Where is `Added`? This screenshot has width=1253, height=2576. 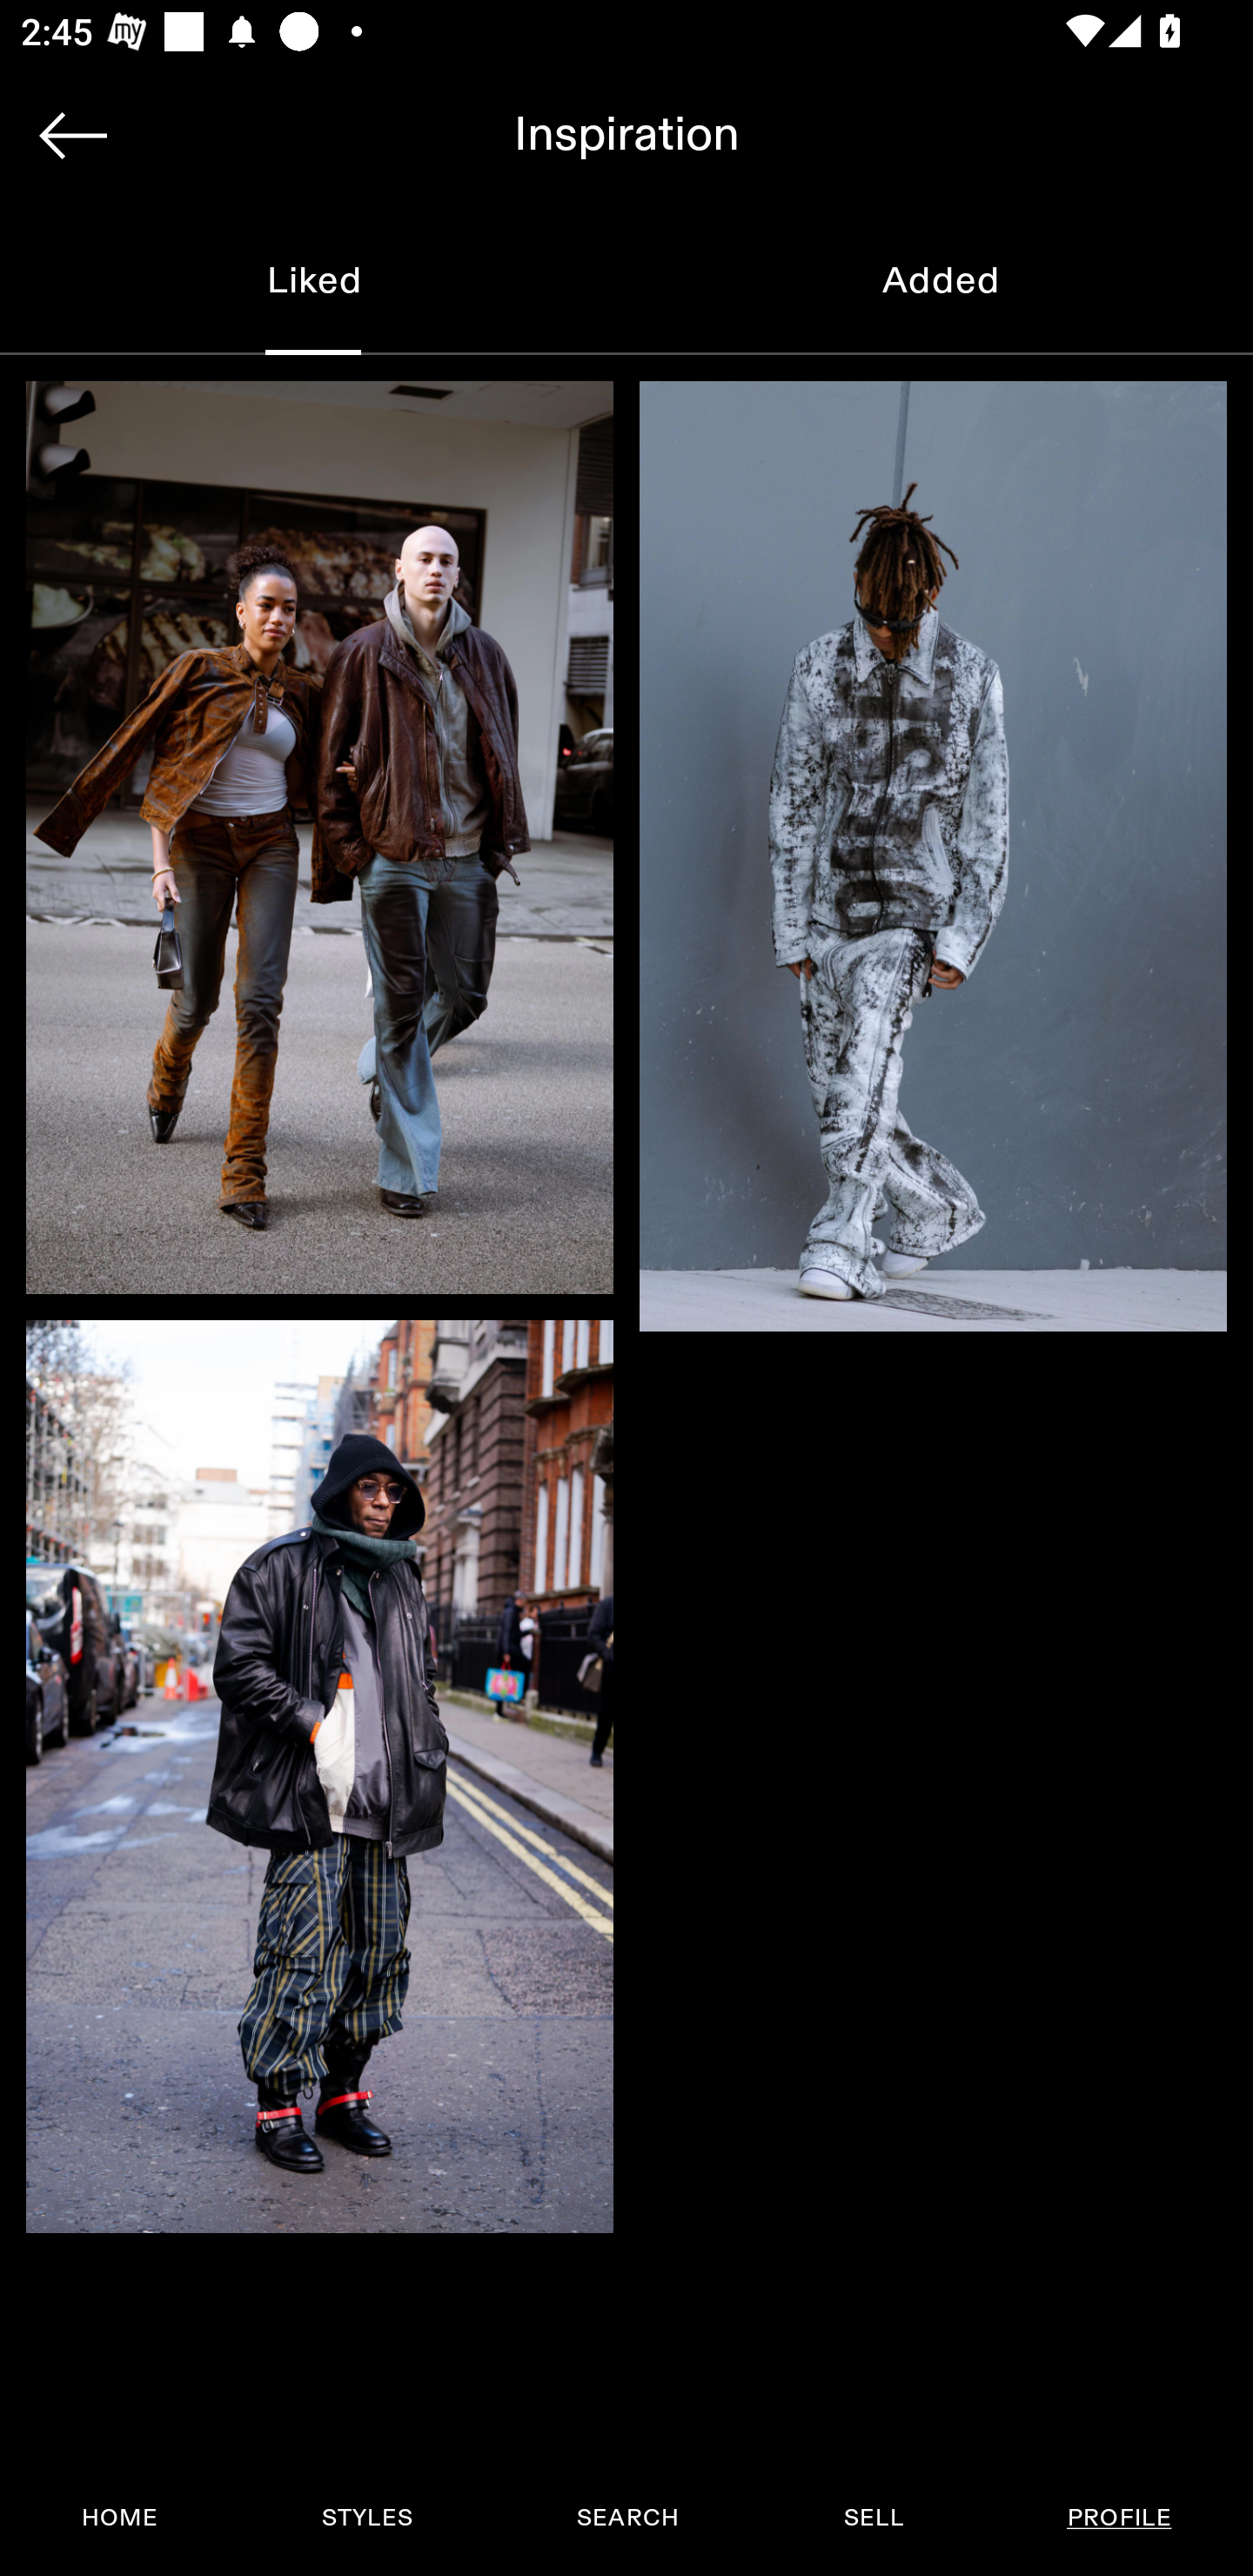 Added is located at coordinates (940, 282).